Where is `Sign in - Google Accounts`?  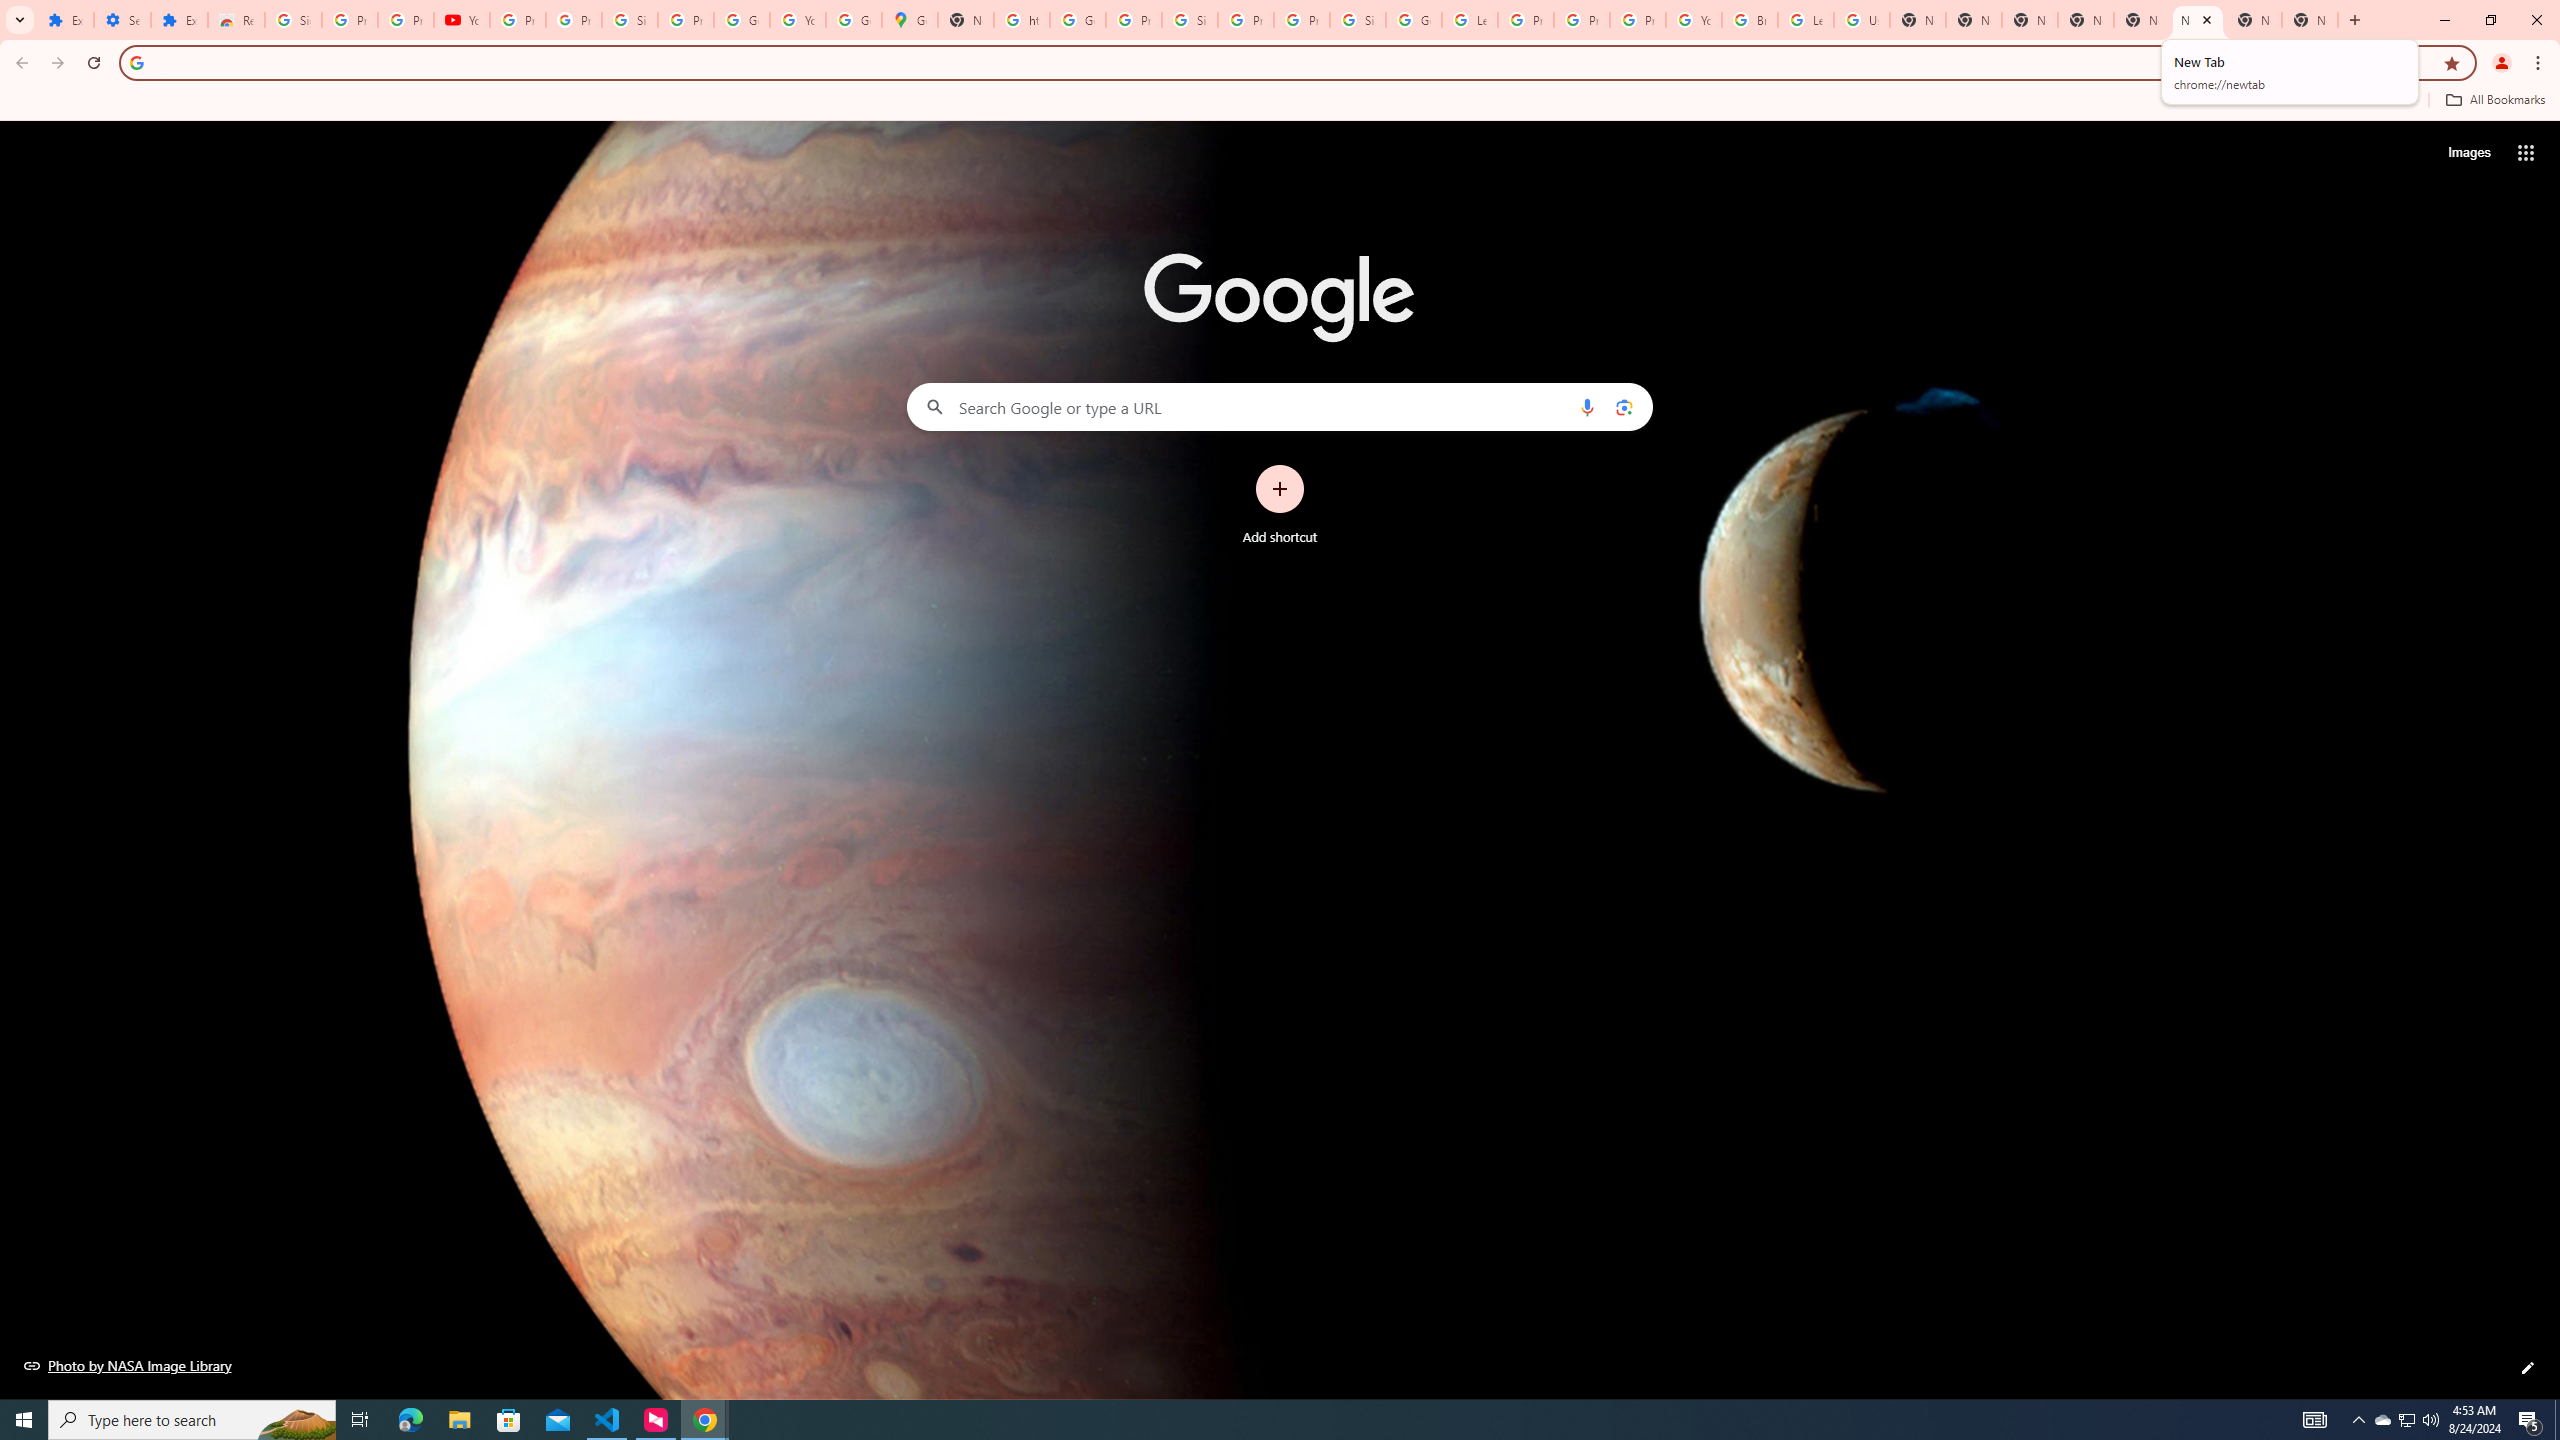
Sign in - Google Accounts is located at coordinates (630, 20).